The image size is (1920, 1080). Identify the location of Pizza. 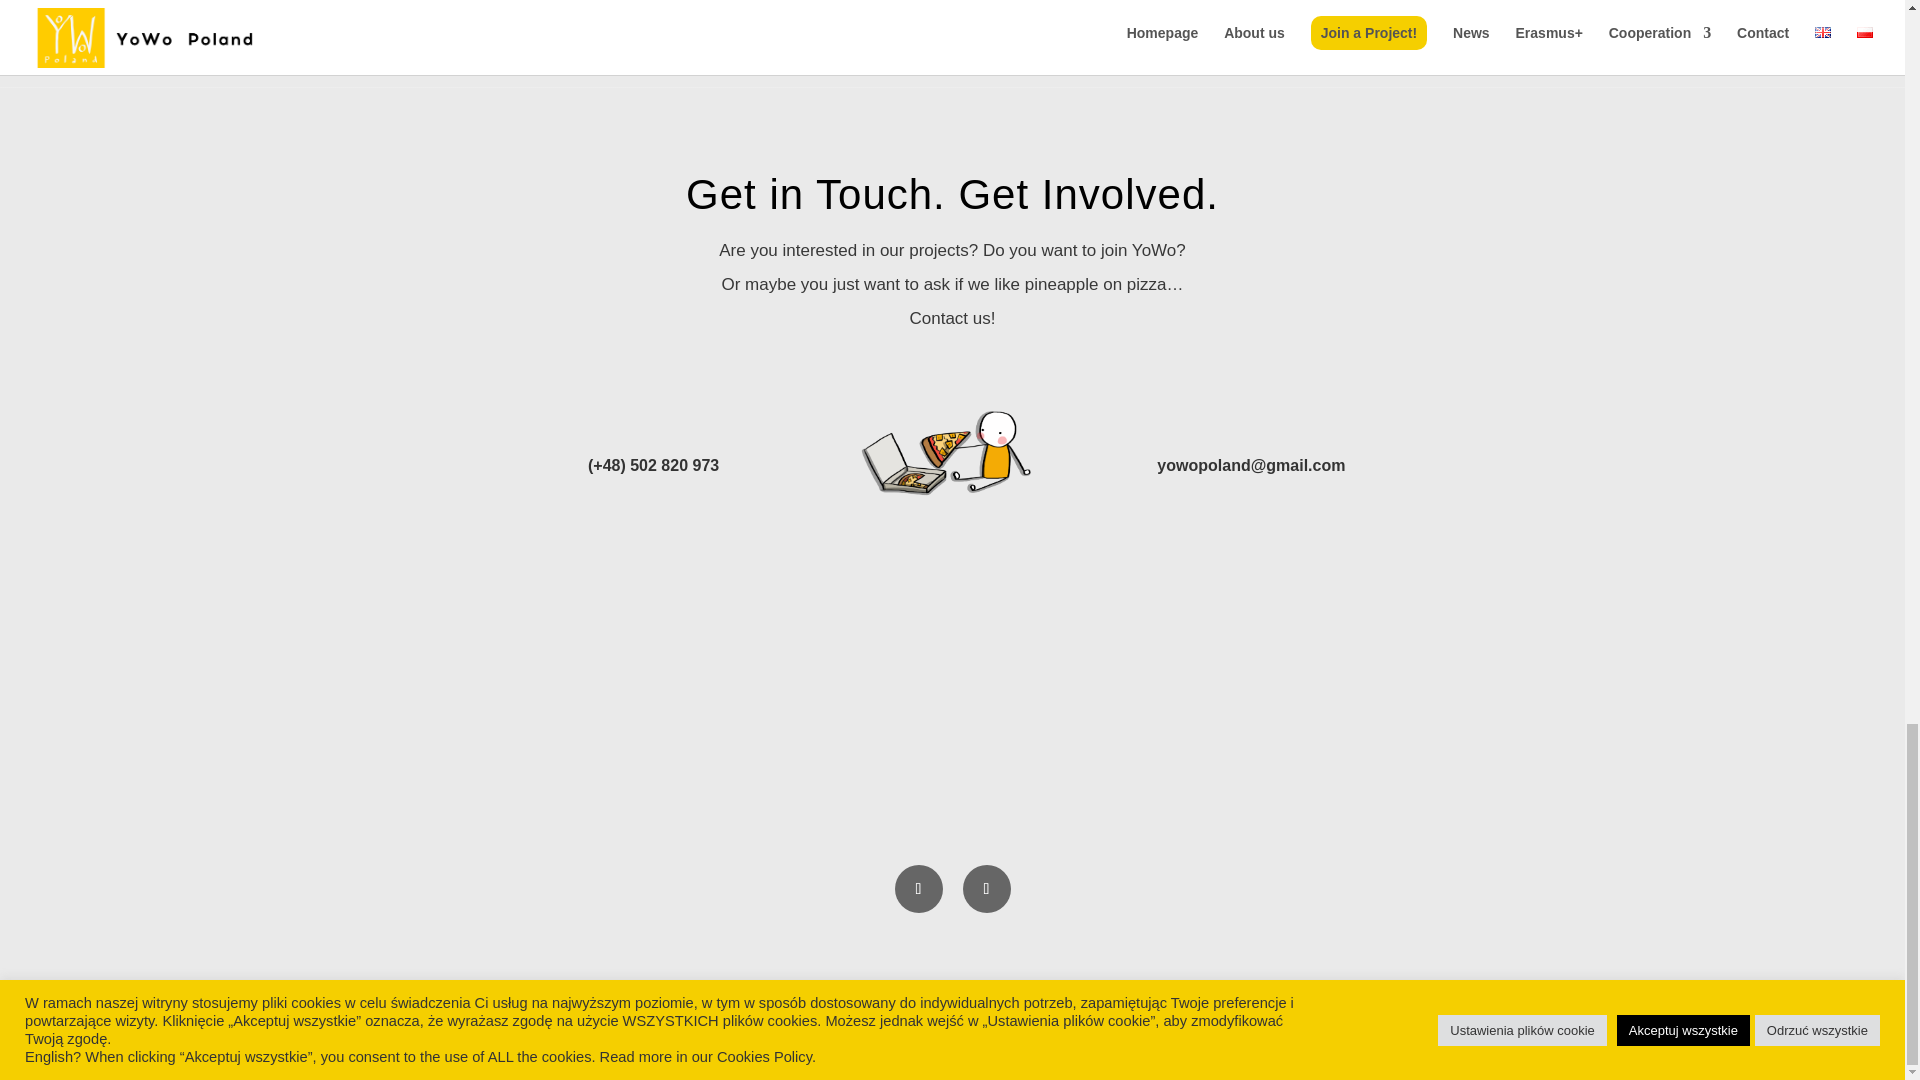
(951, 450).